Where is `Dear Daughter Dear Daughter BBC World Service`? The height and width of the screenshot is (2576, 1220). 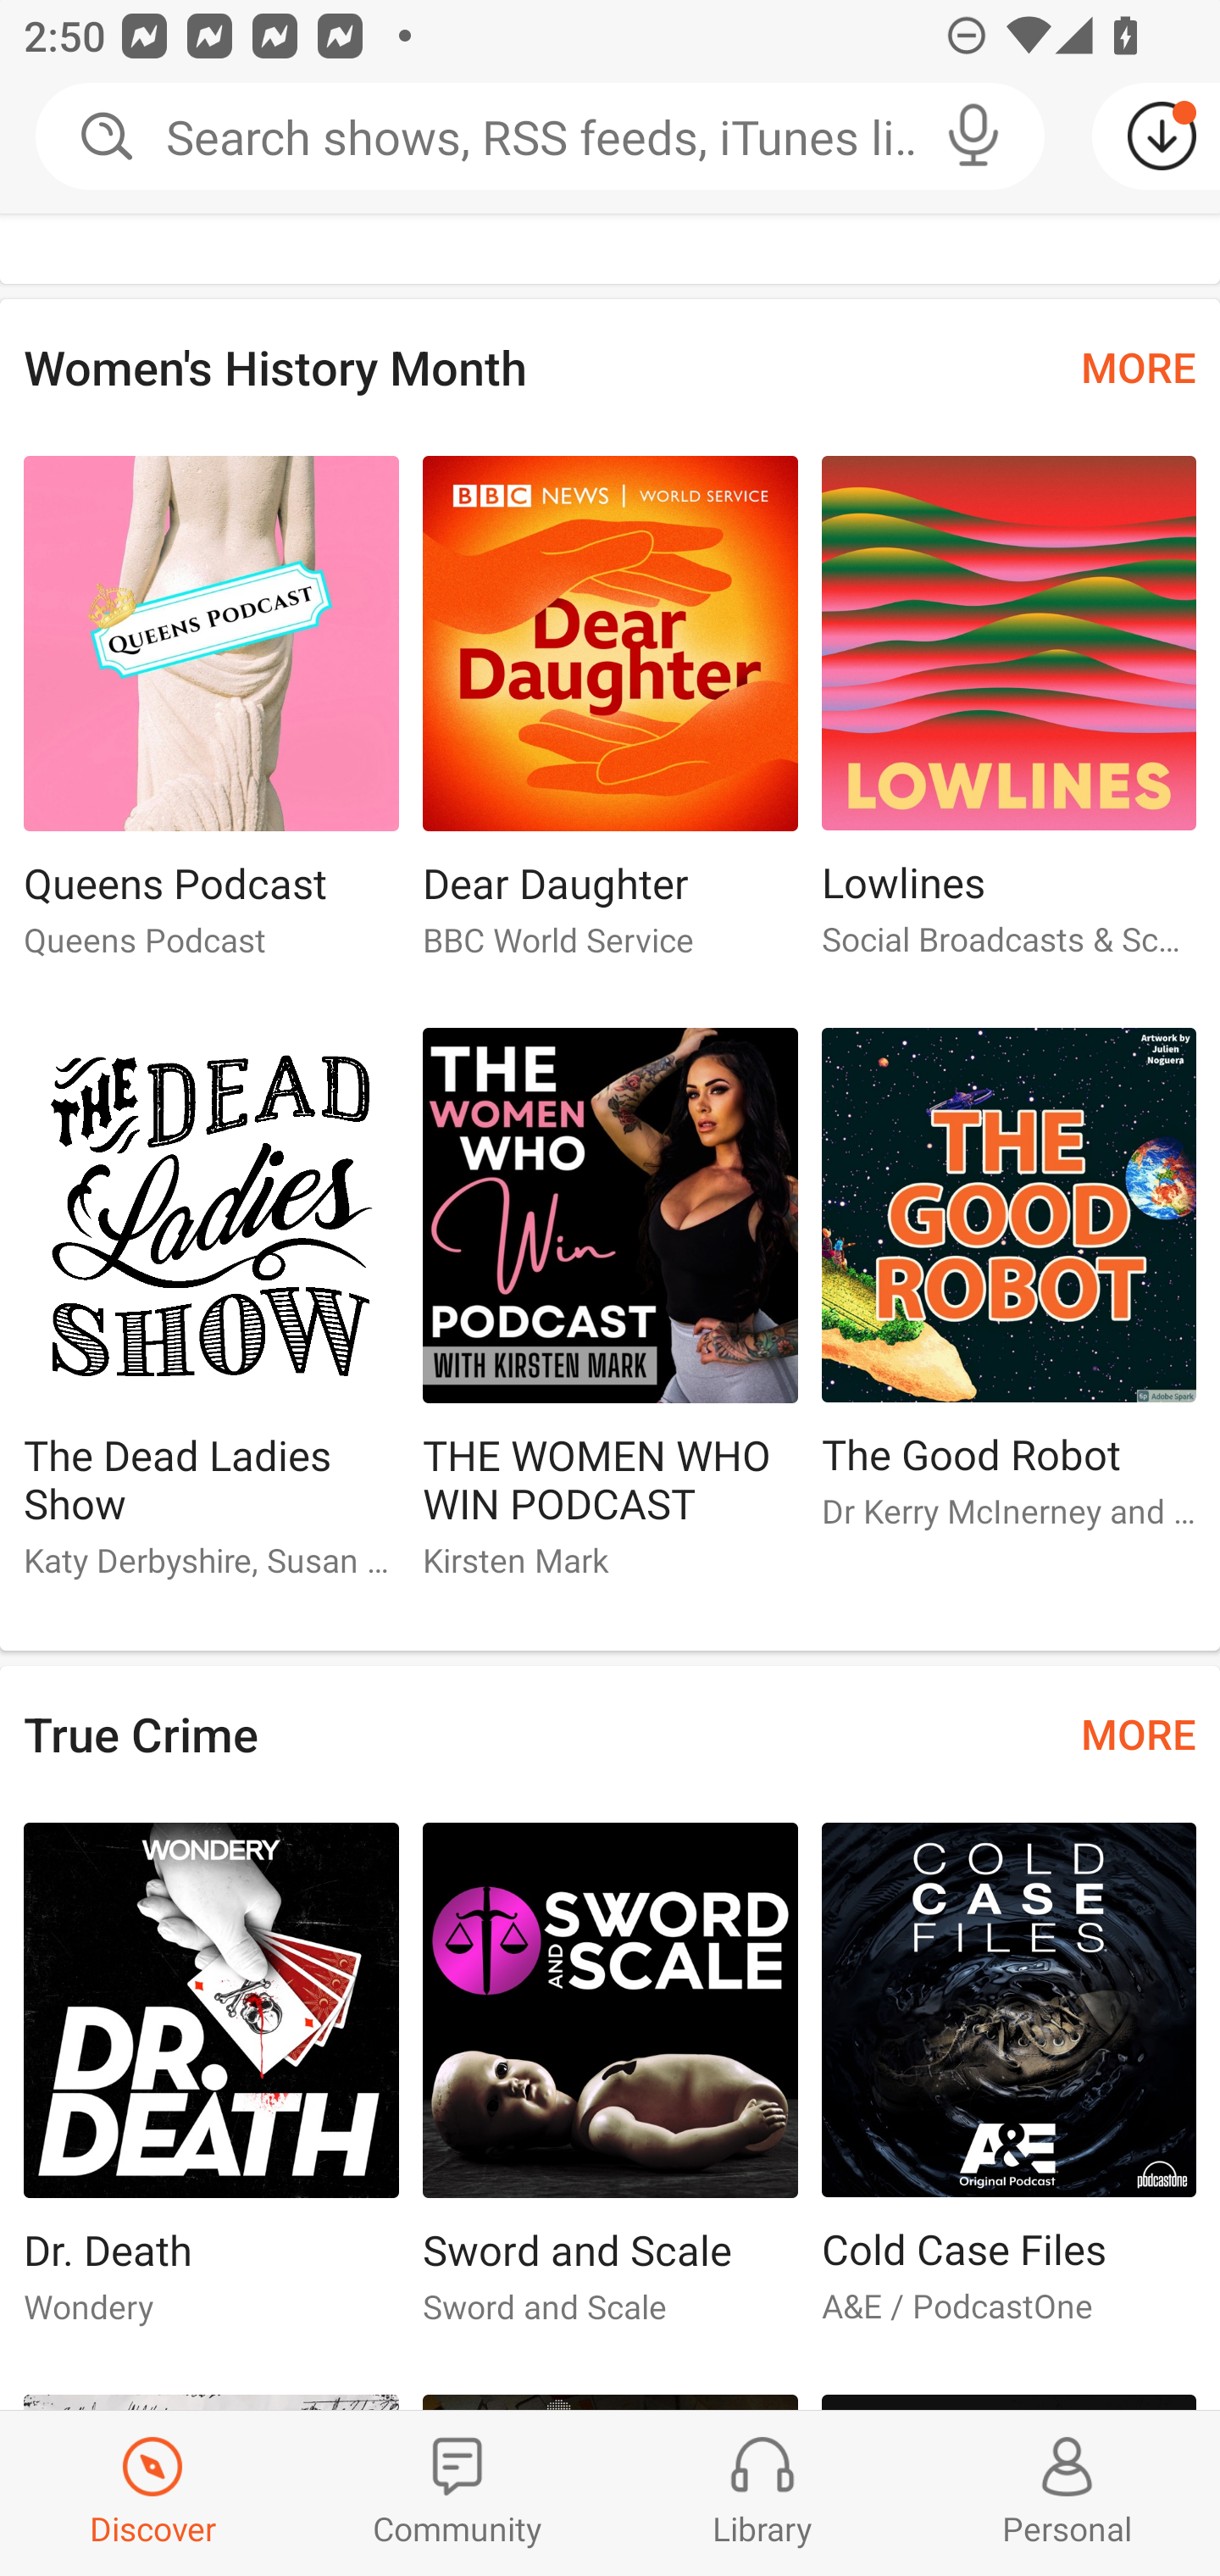
Dear Daughter Dear Daughter BBC World Service is located at coordinates (610, 721).